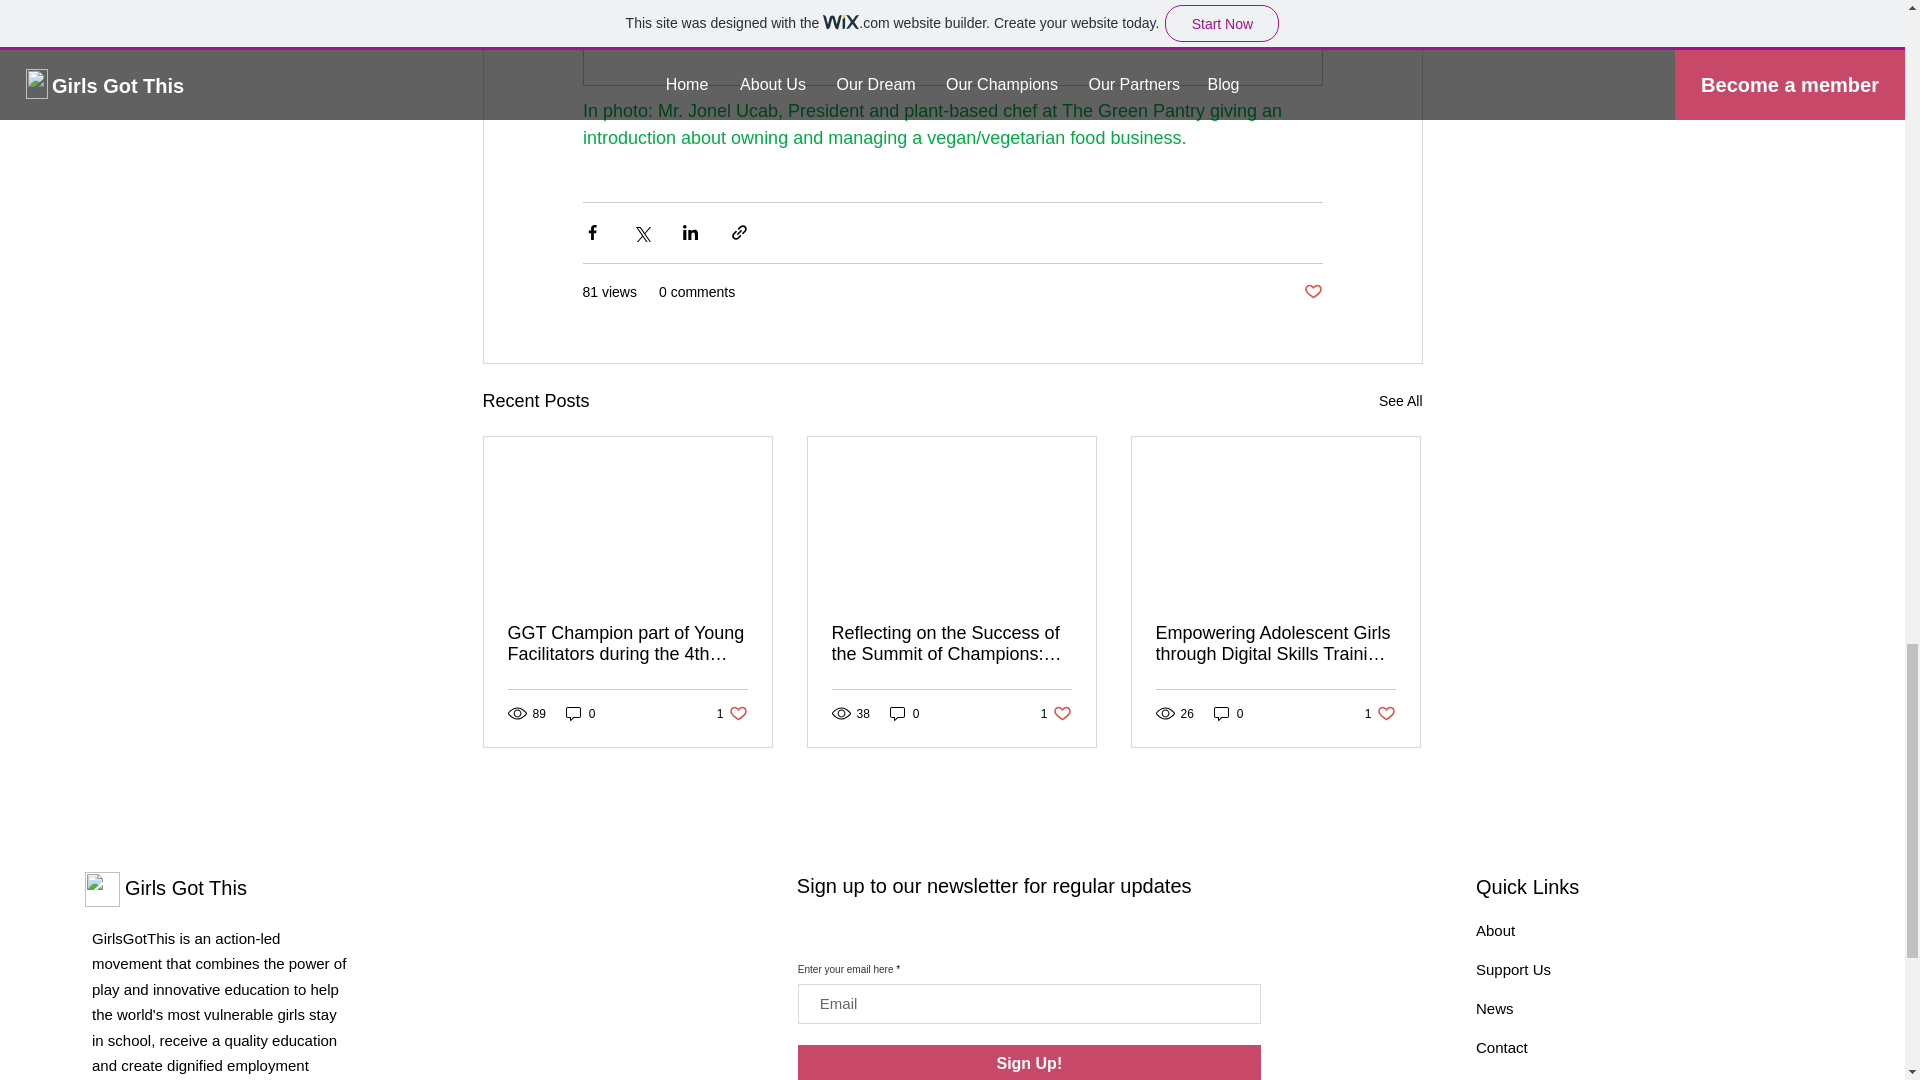 This screenshot has width=1920, height=1080. What do you see at coordinates (1056, 713) in the screenshot?
I see `0` at bounding box center [1056, 713].